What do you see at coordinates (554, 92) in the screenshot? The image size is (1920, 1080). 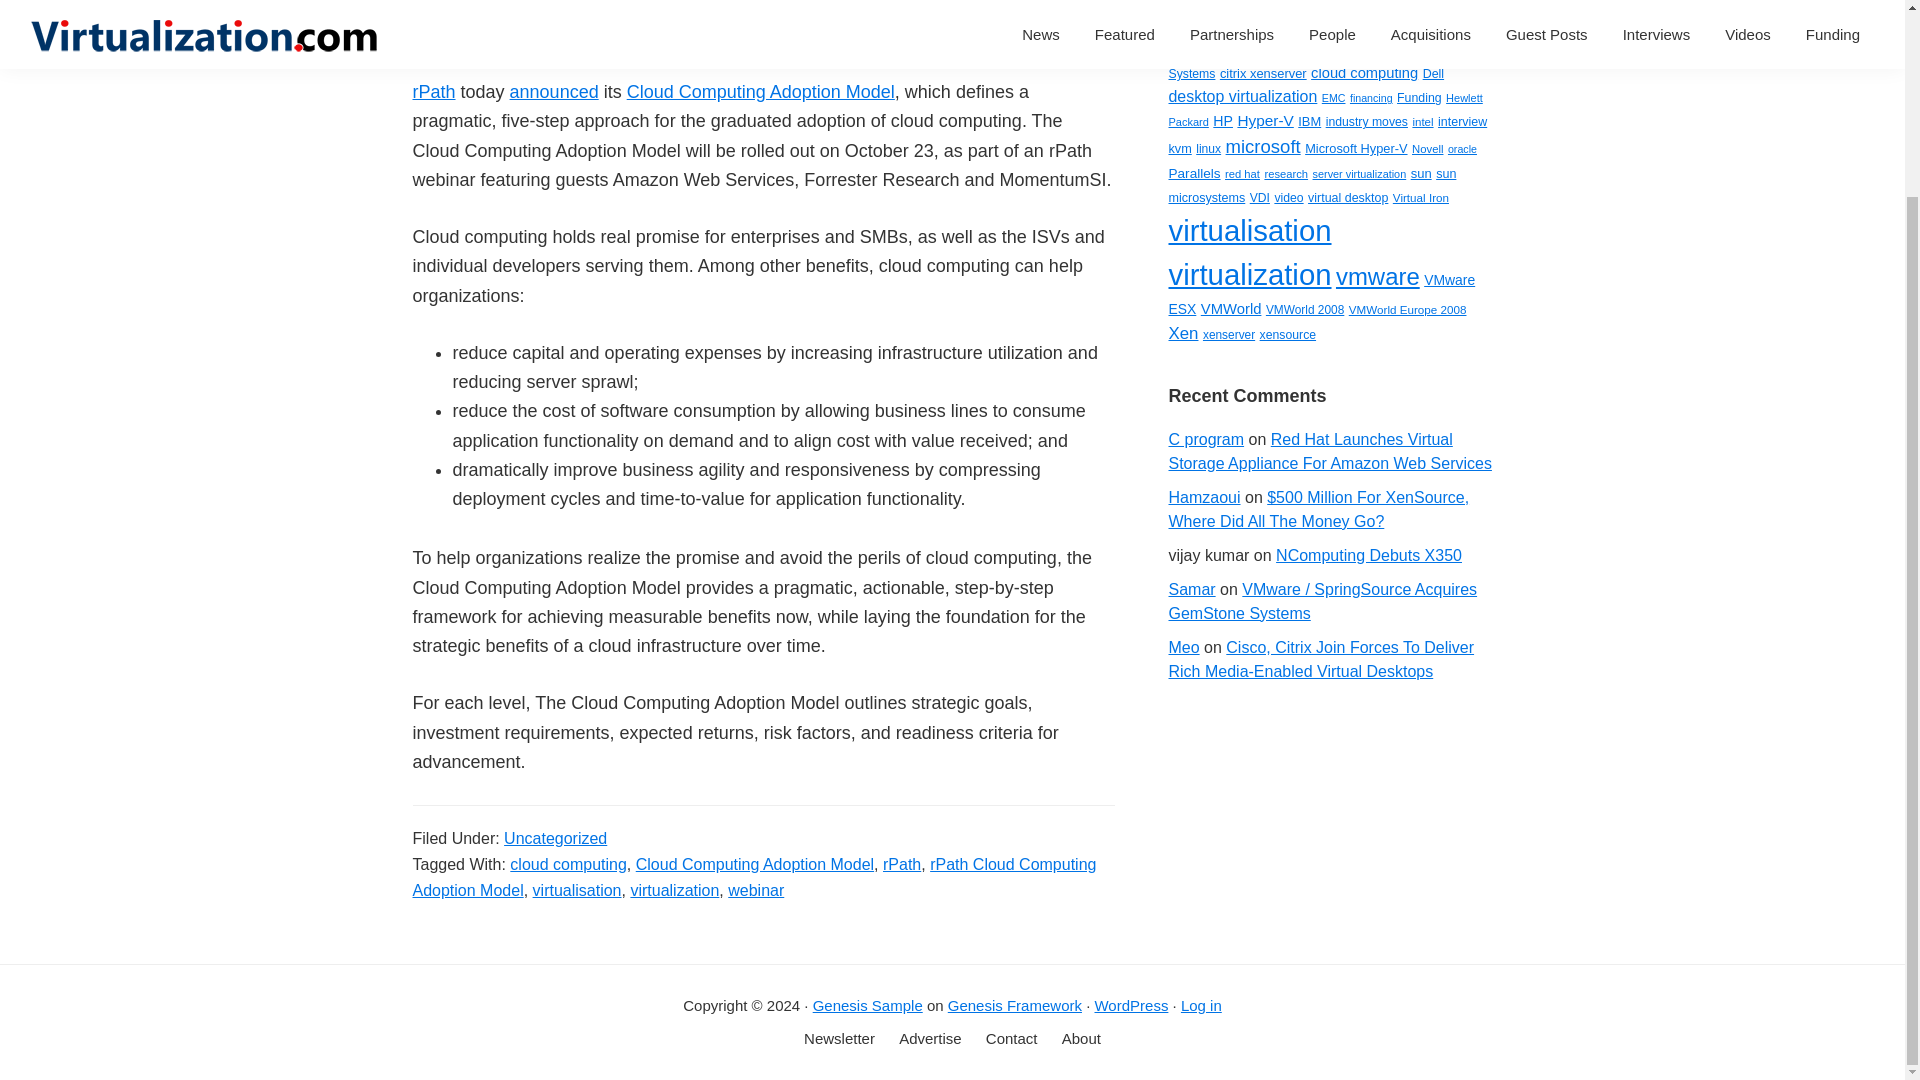 I see `announced` at bounding box center [554, 92].